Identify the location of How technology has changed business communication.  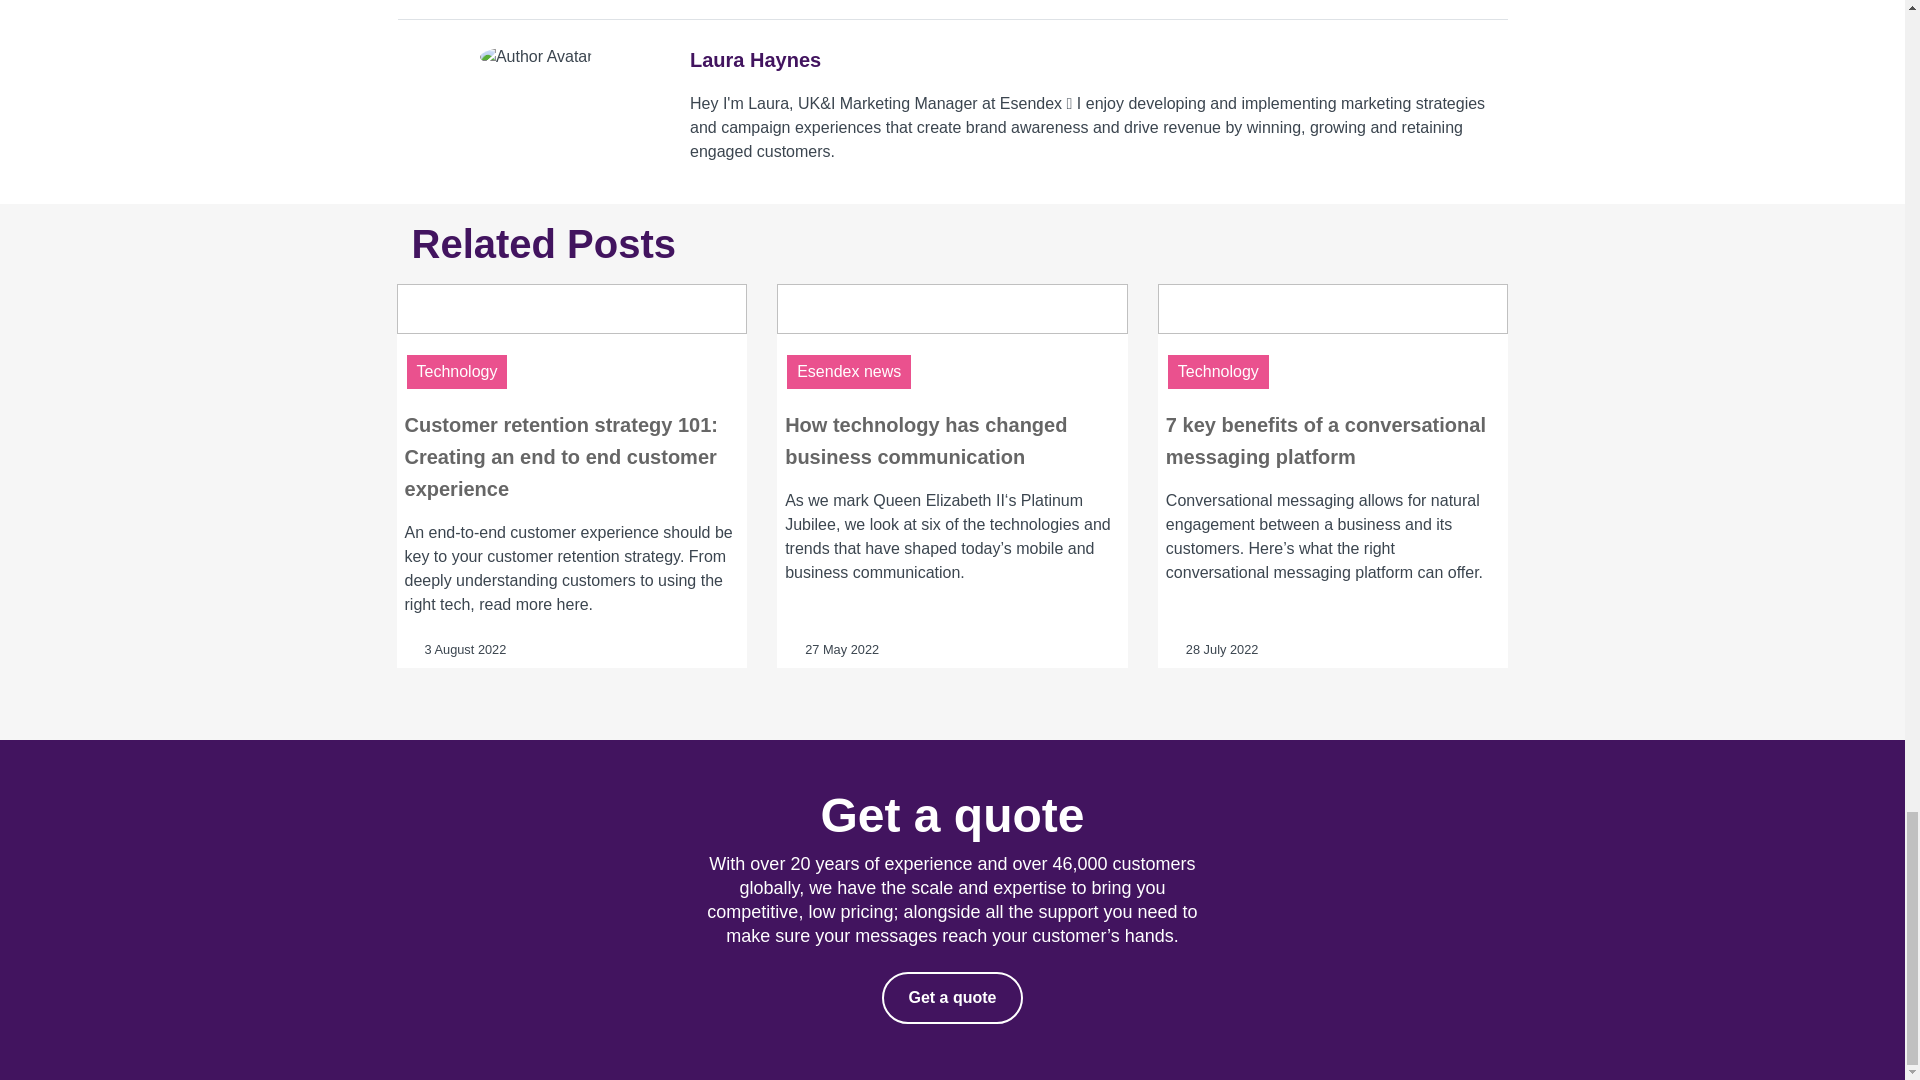
(952, 342).